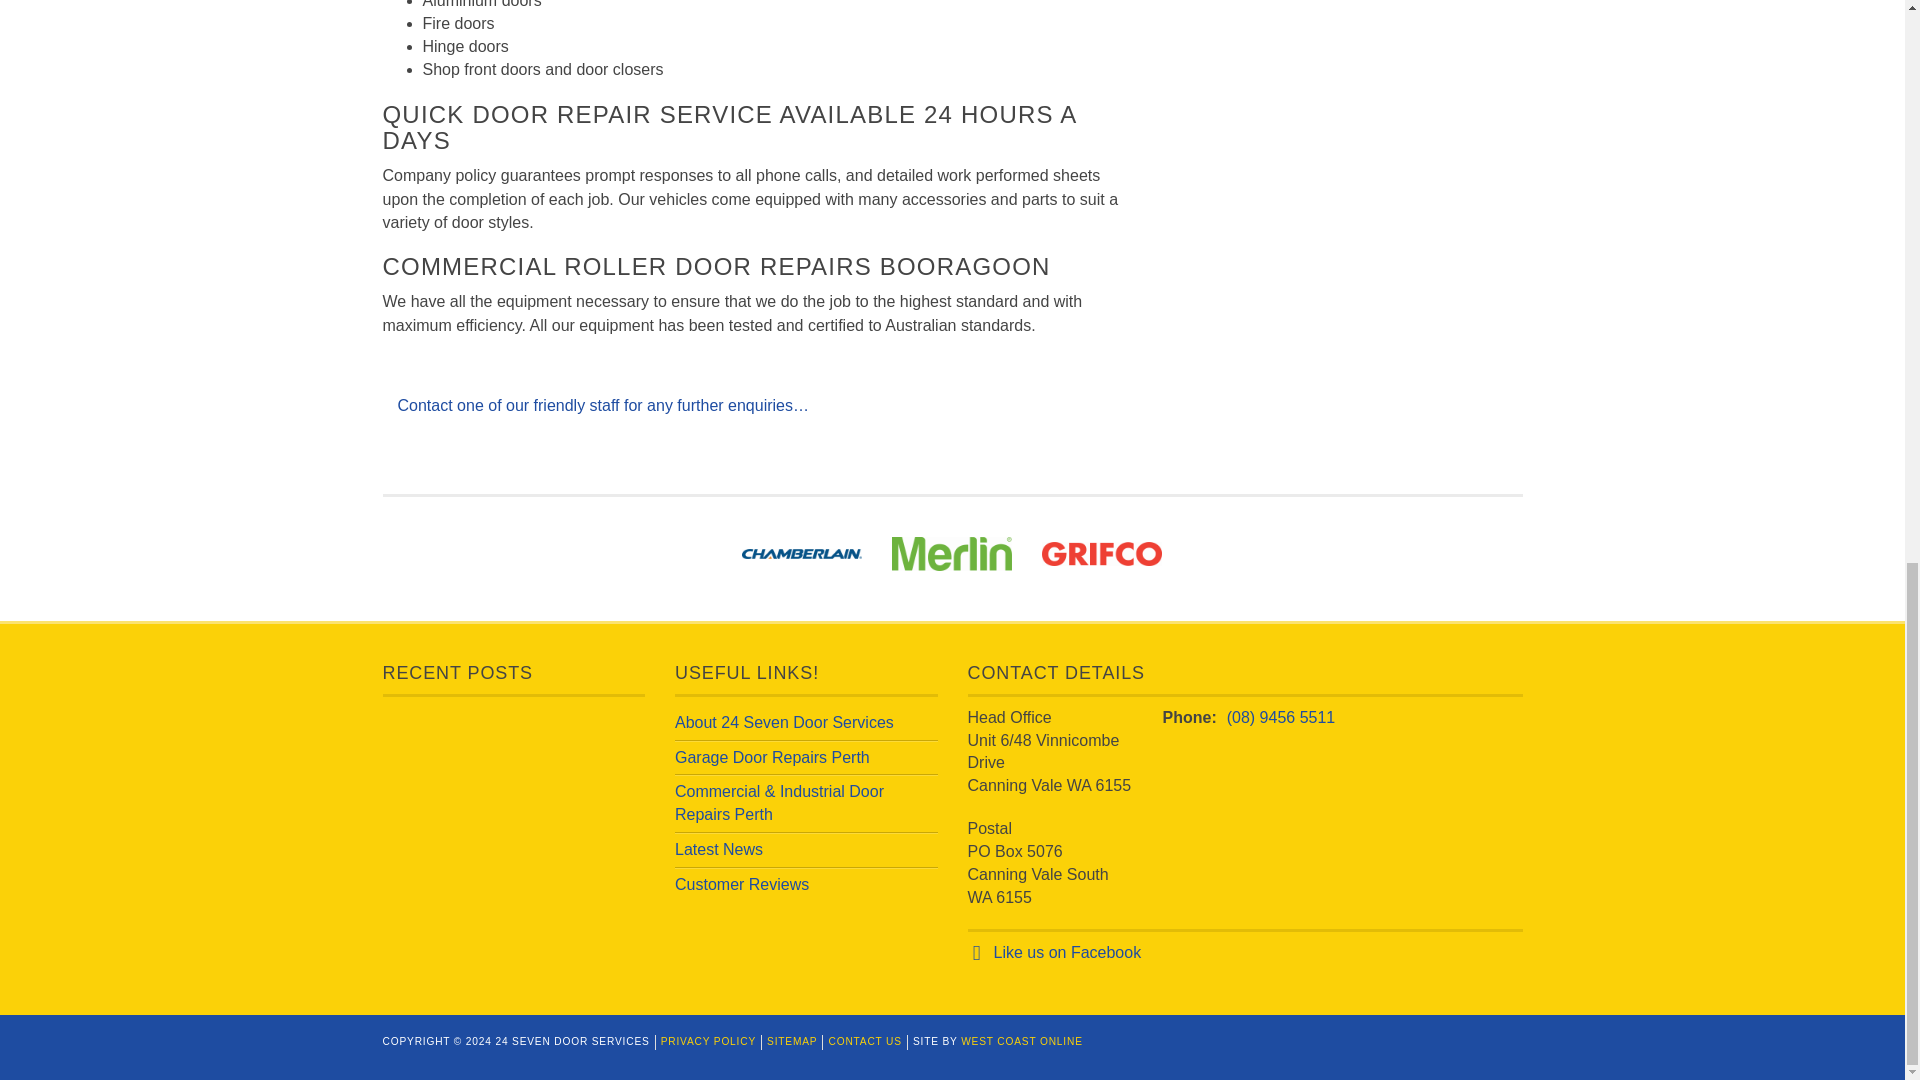  I want to click on About 24 Seven Door Services, so click(784, 722).